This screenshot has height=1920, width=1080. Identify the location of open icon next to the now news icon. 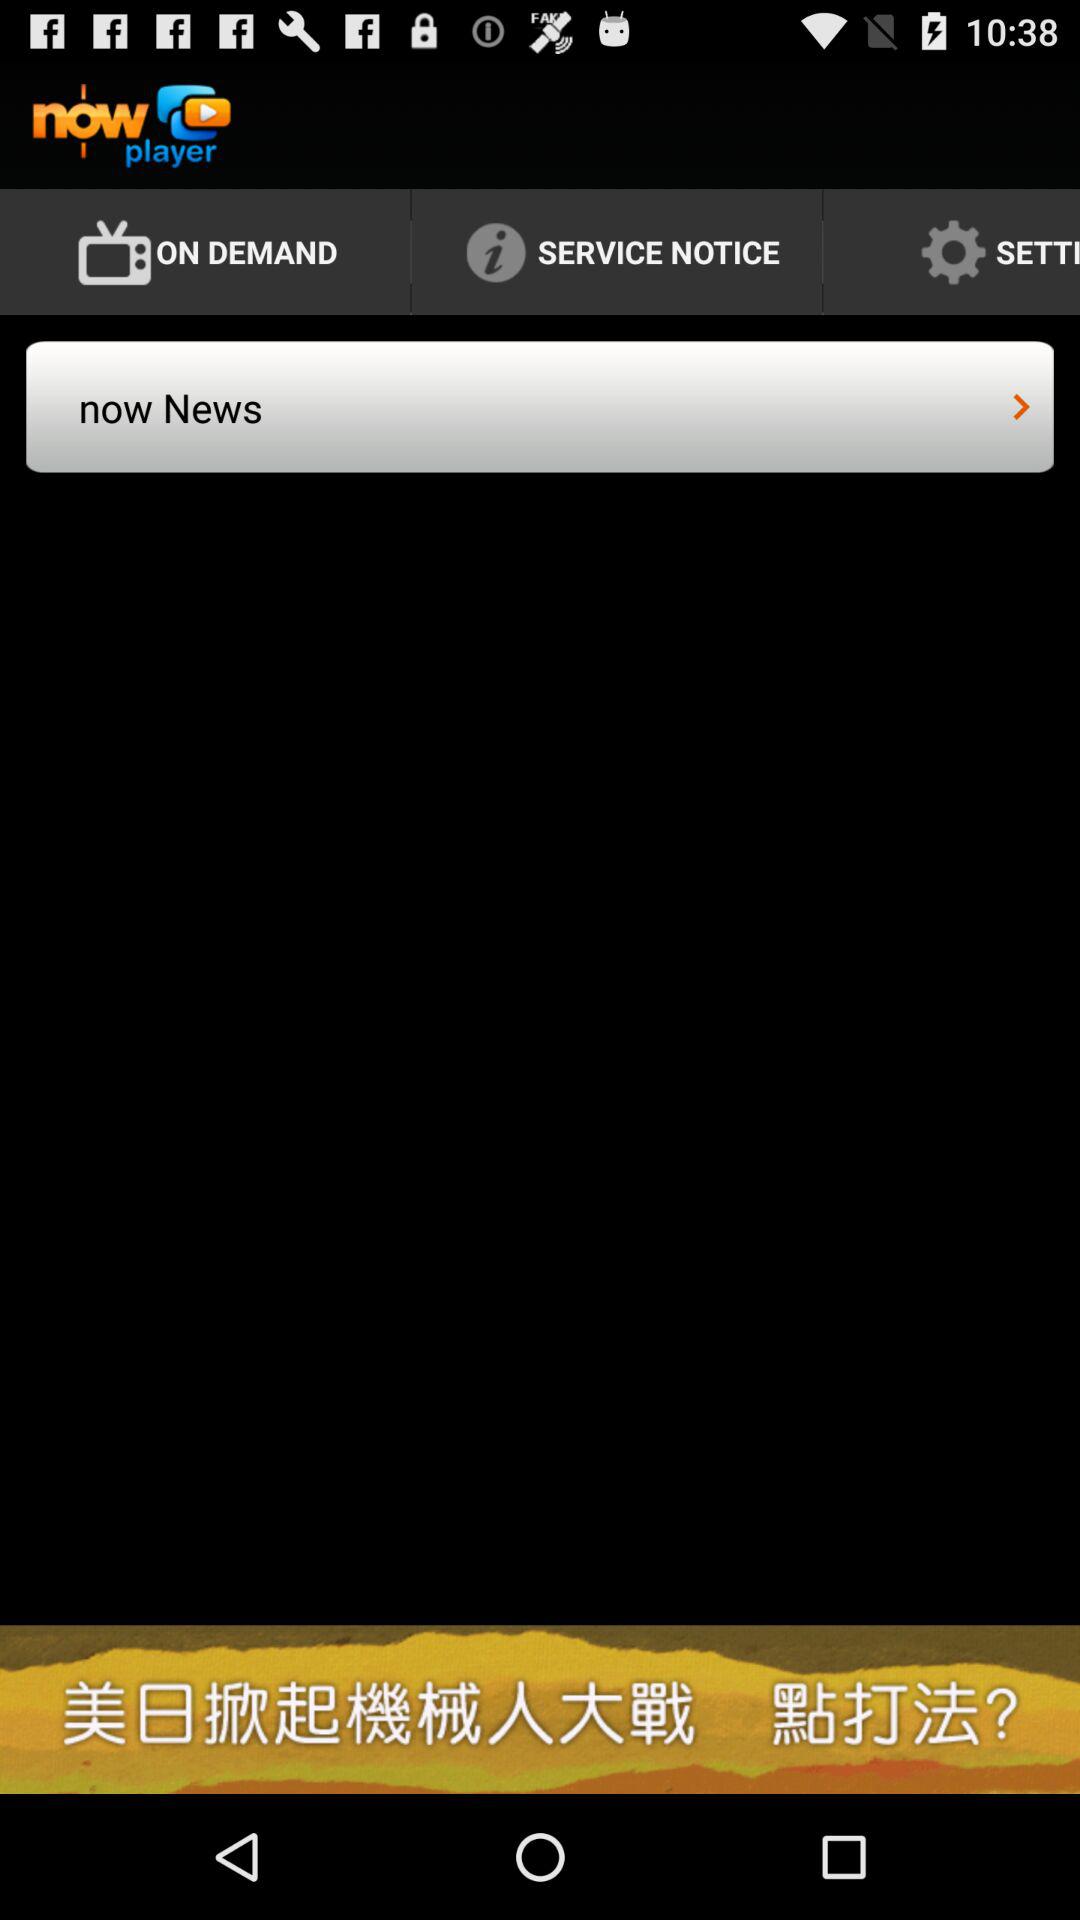
(1022, 406).